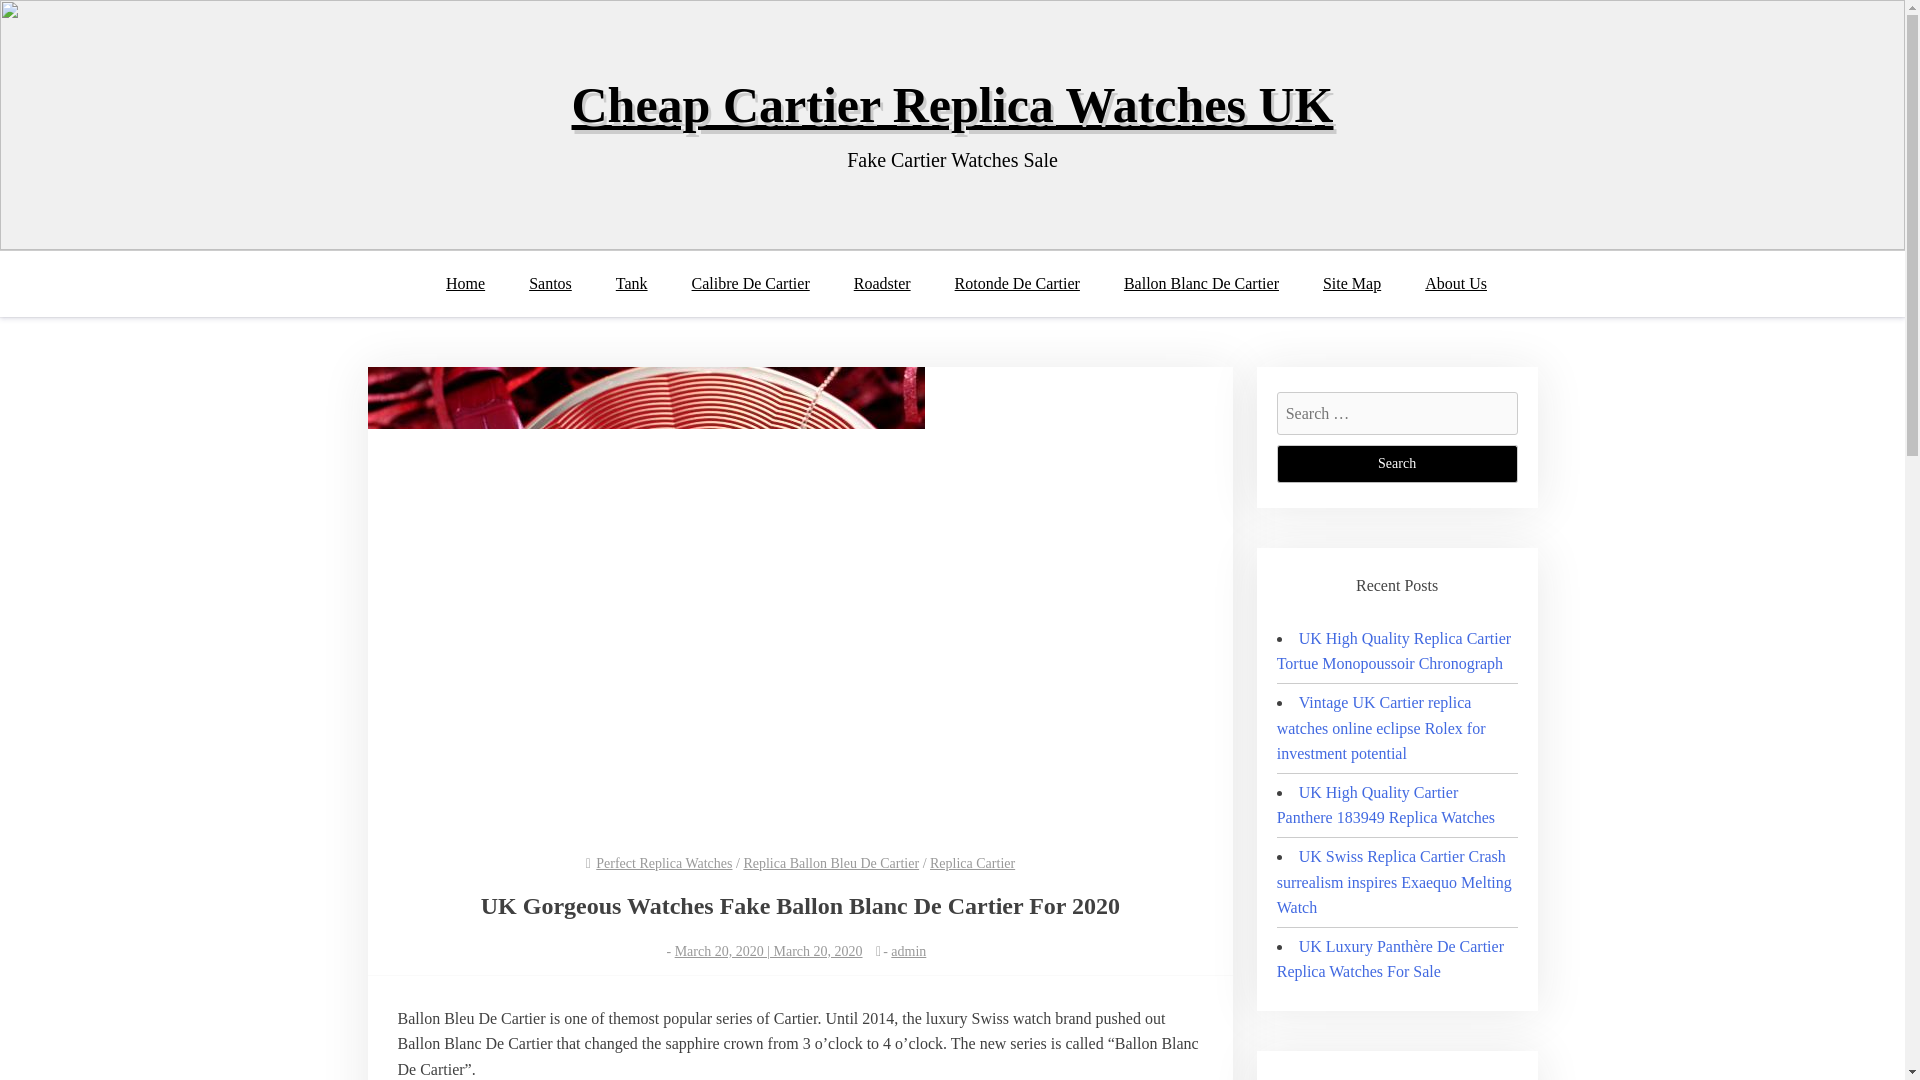  What do you see at coordinates (1397, 463) in the screenshot?
I see `Search` at bounding box center [1397, 463].